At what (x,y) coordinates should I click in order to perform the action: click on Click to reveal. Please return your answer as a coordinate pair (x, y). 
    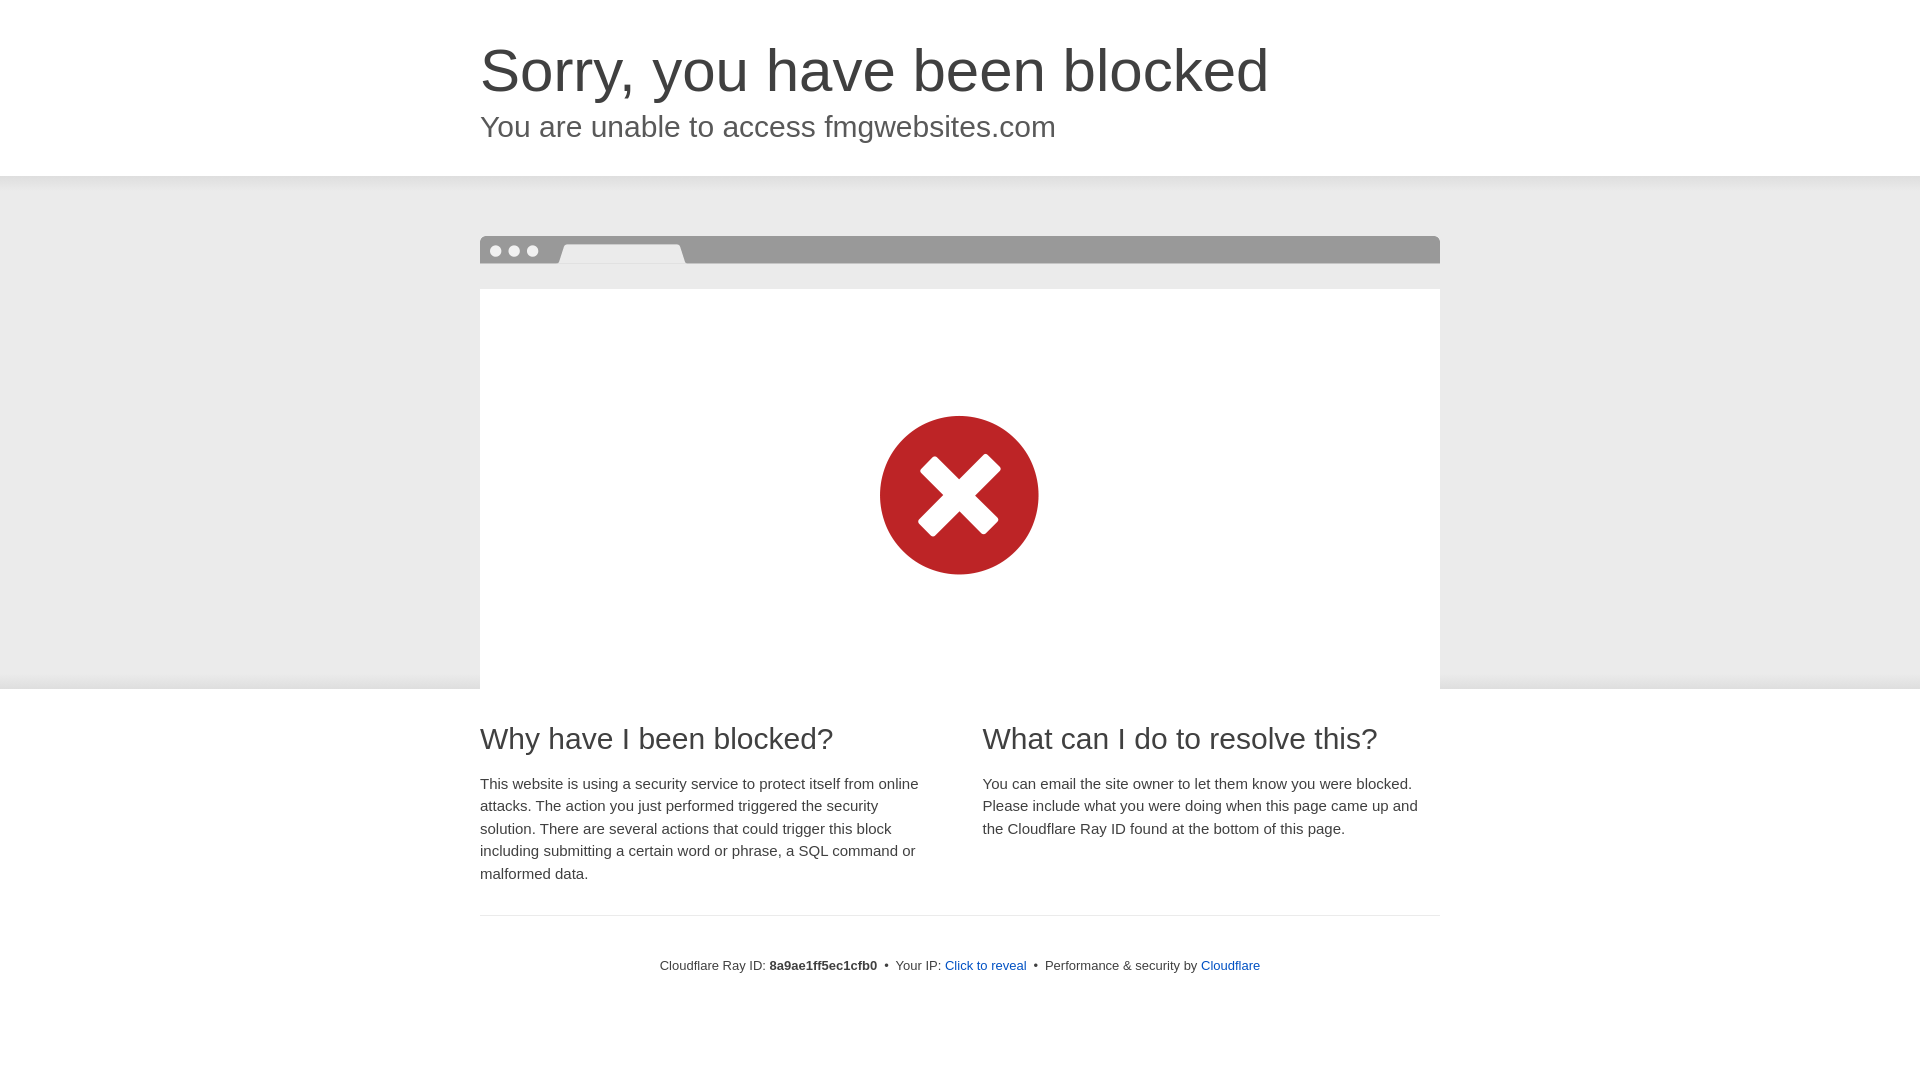
    Looking at the image, I should click on (986, 966).